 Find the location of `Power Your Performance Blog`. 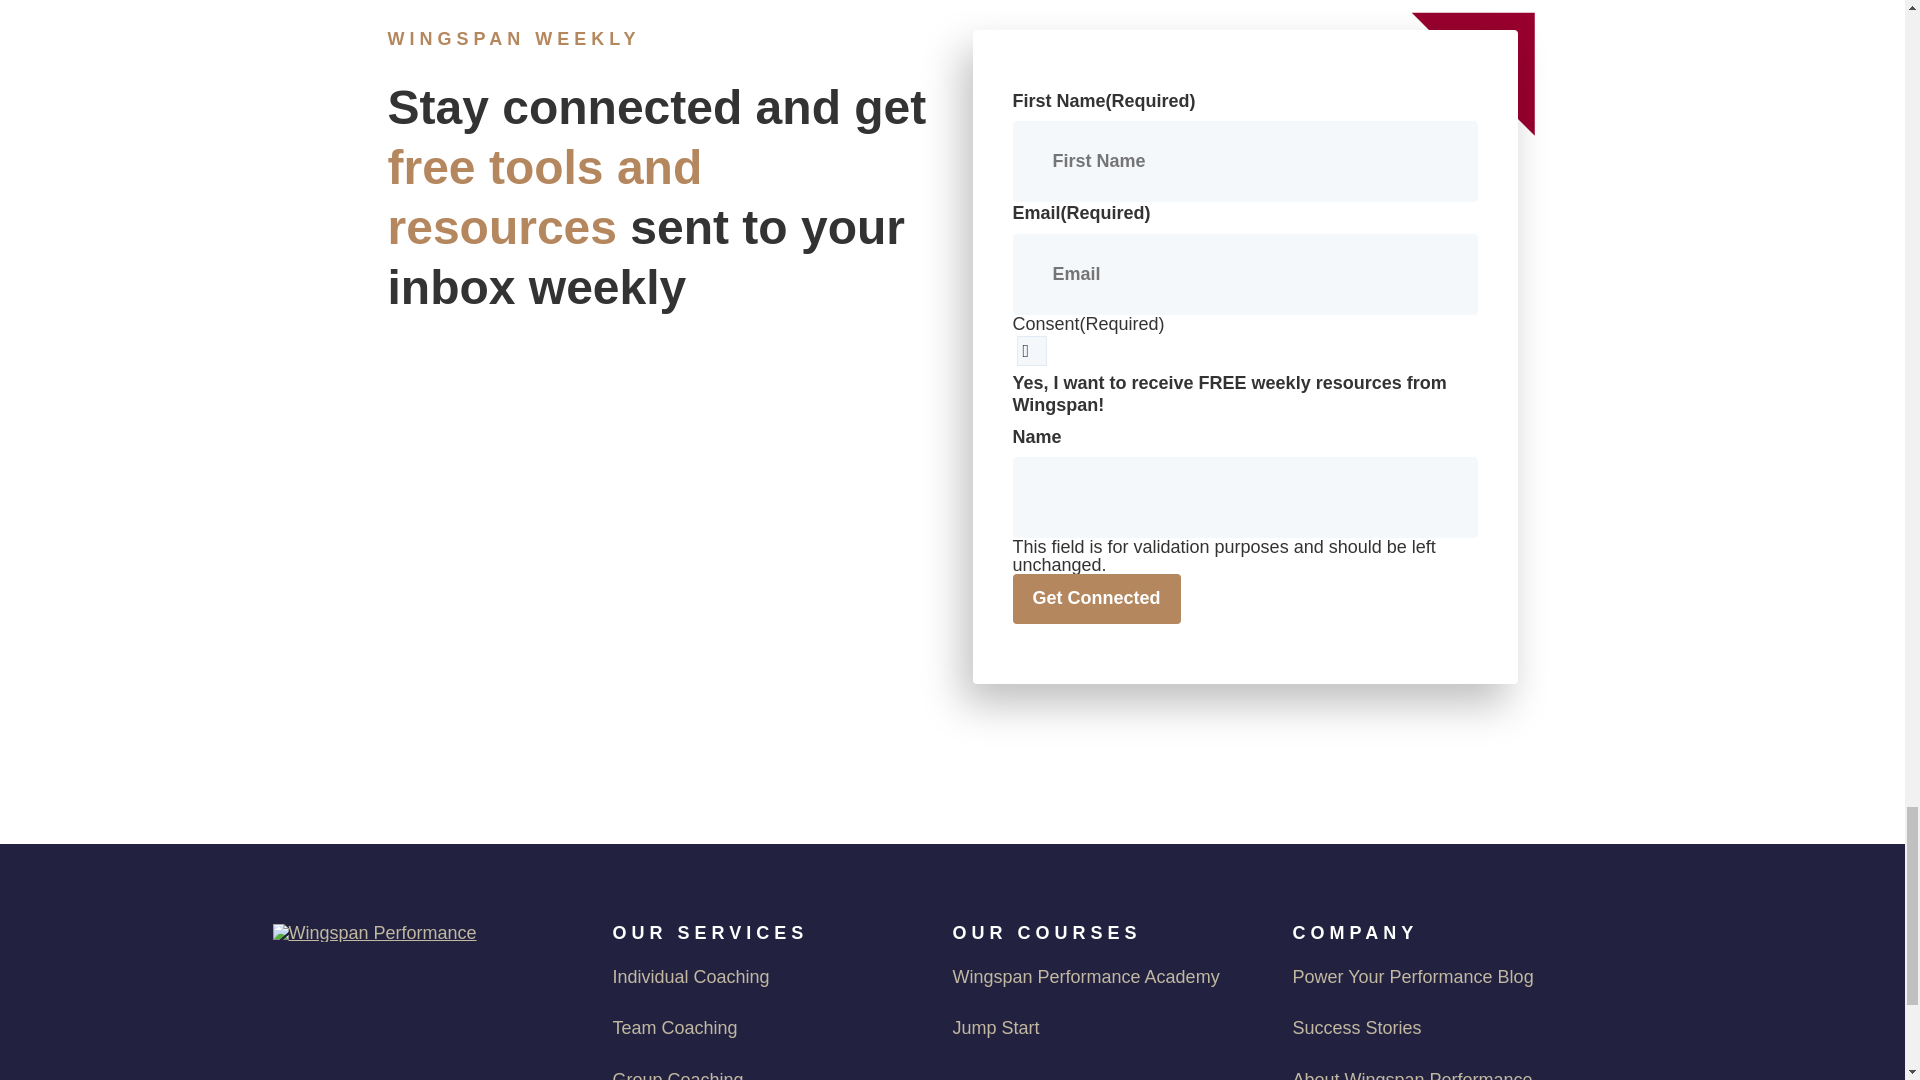

Power Your Performance Blog is located at coordinates (1446, 978).